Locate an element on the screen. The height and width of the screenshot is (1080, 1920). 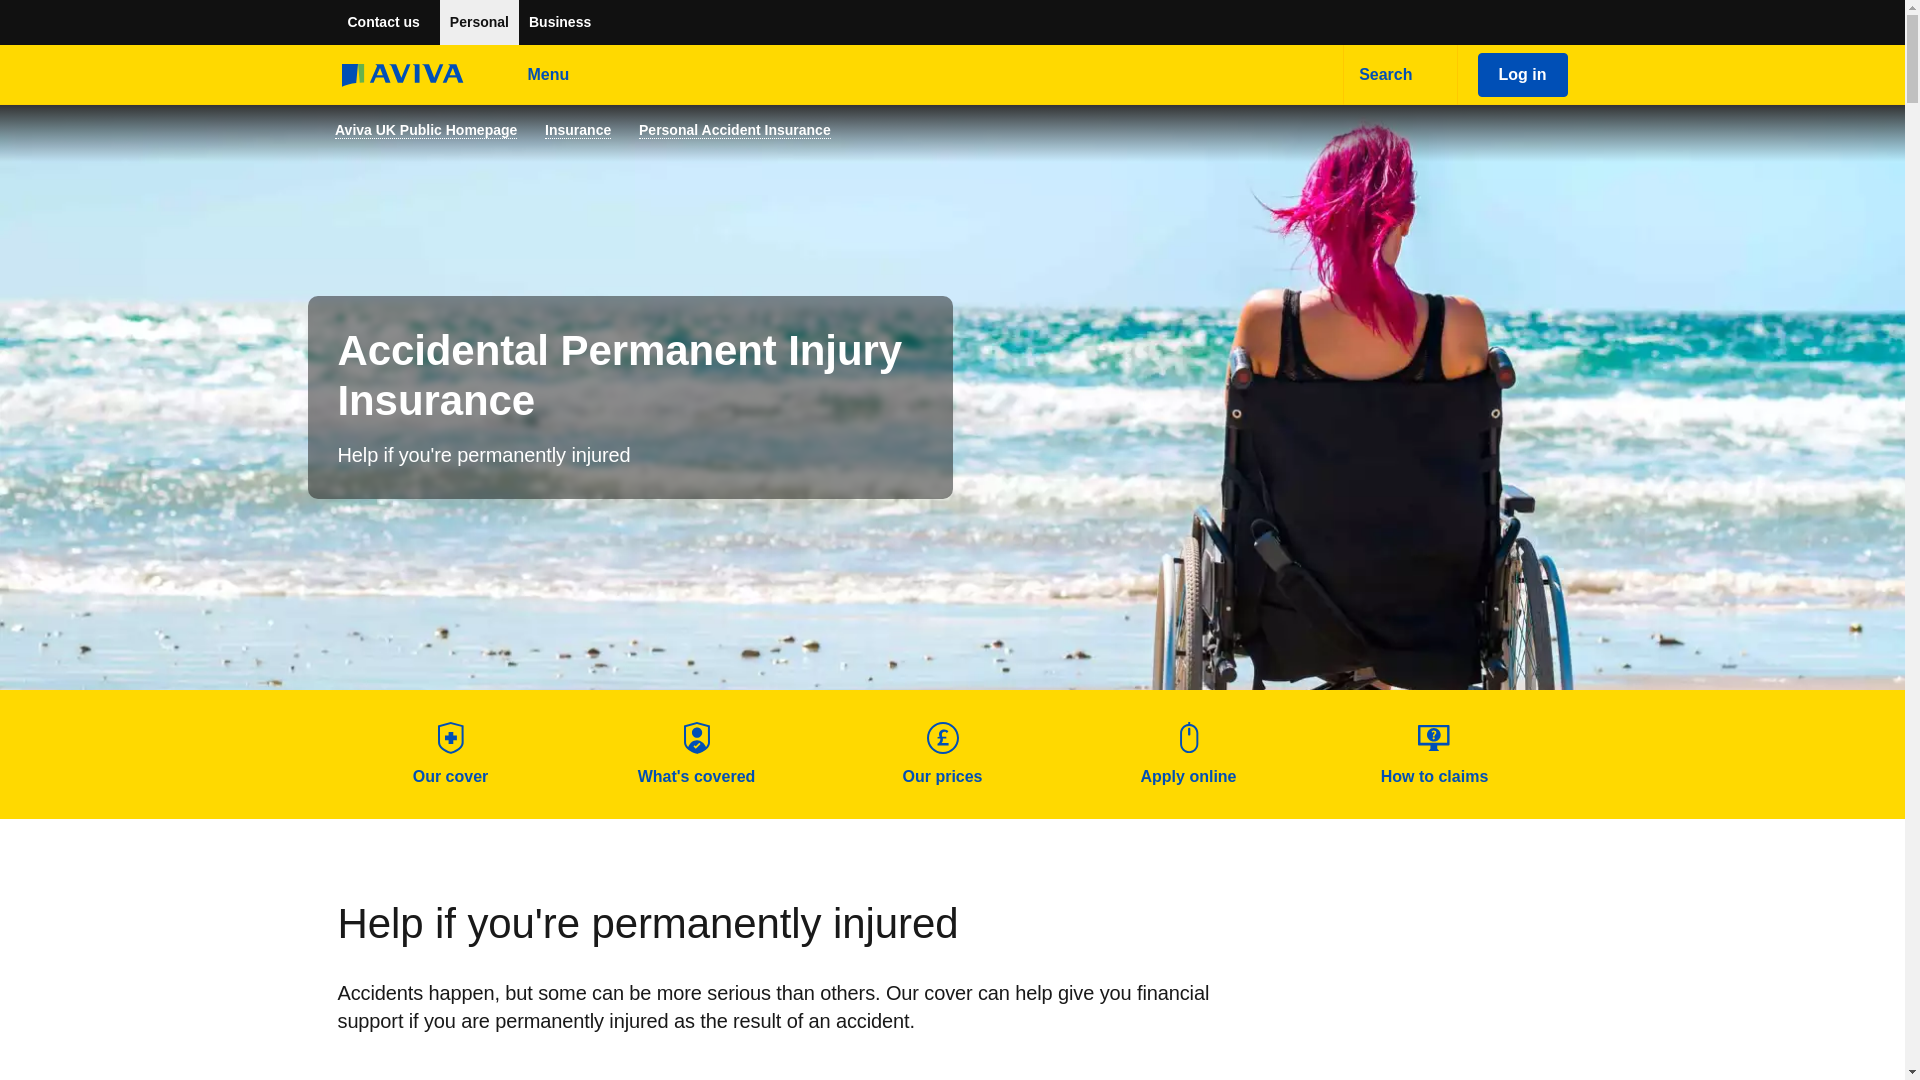
Our cover is located at coordinates (450, 754).